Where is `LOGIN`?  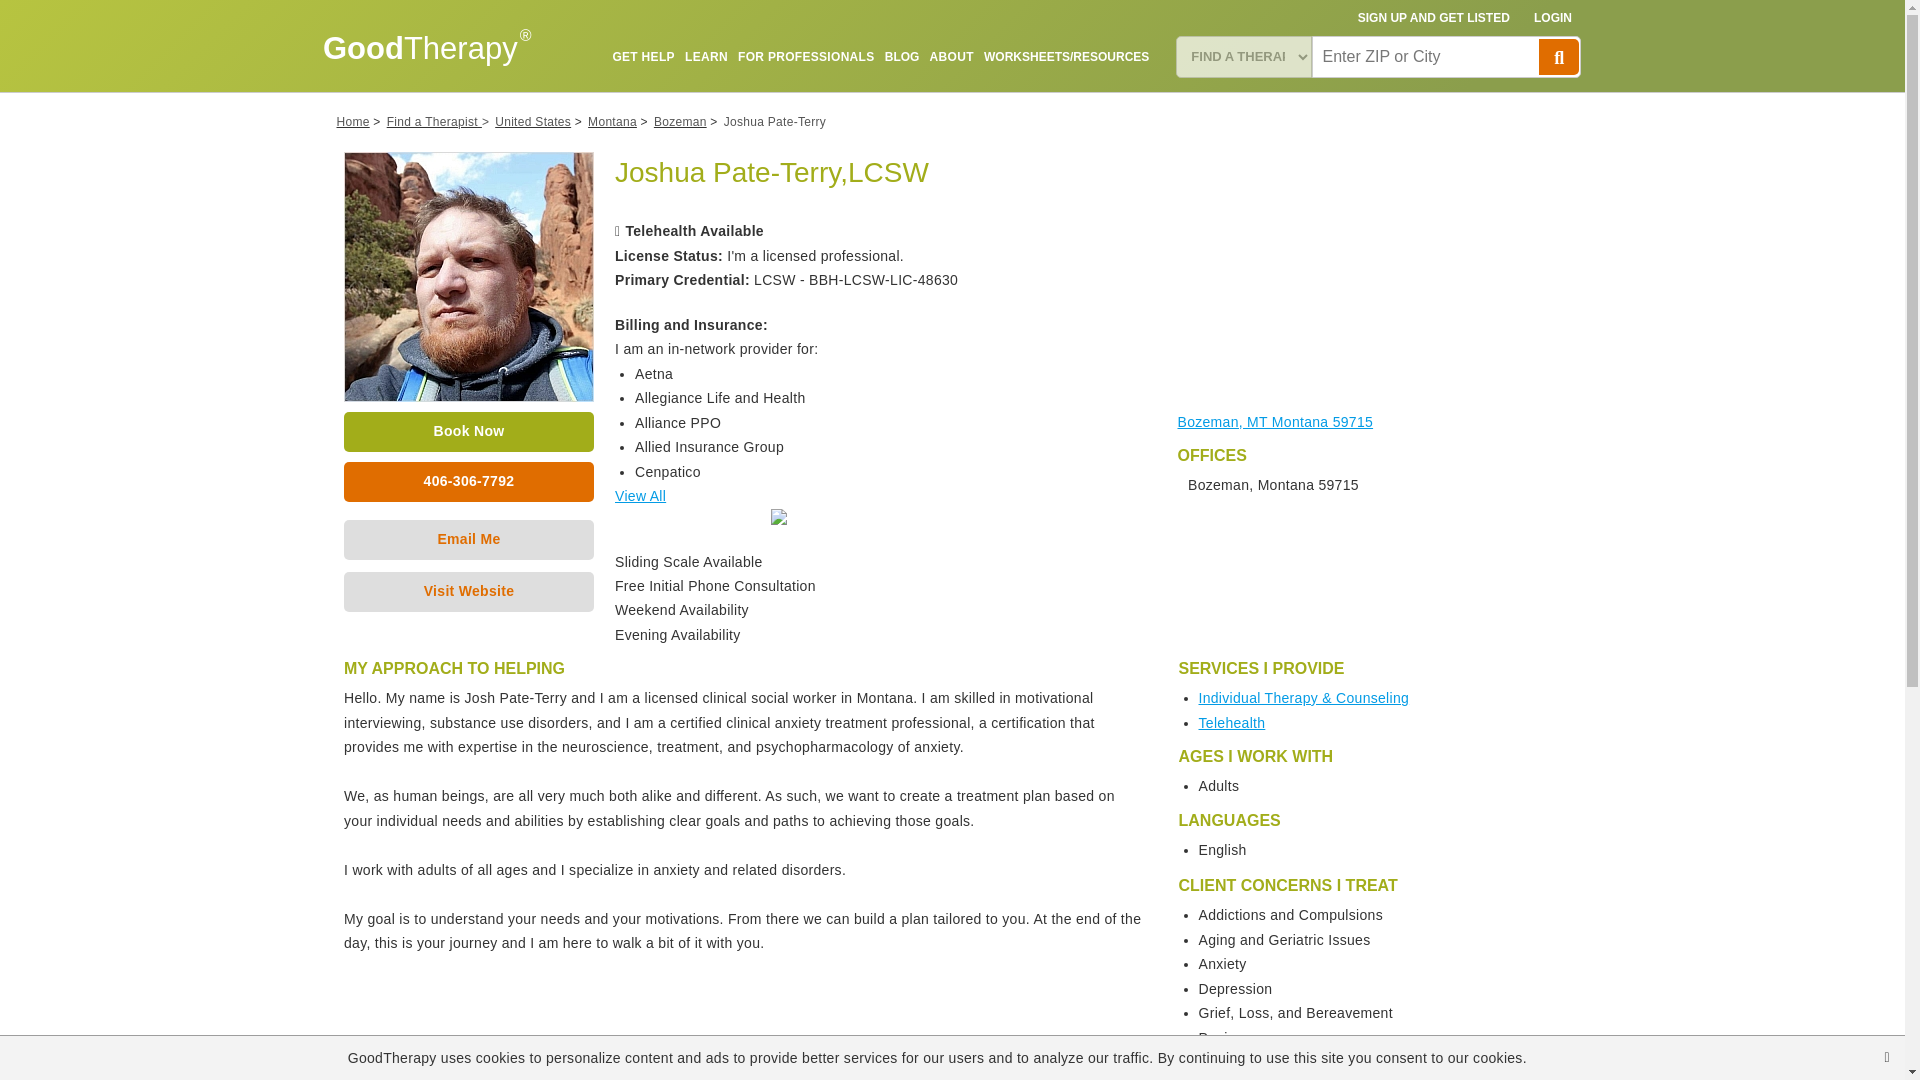
LOGIN is located at coordinates (1553, 18).